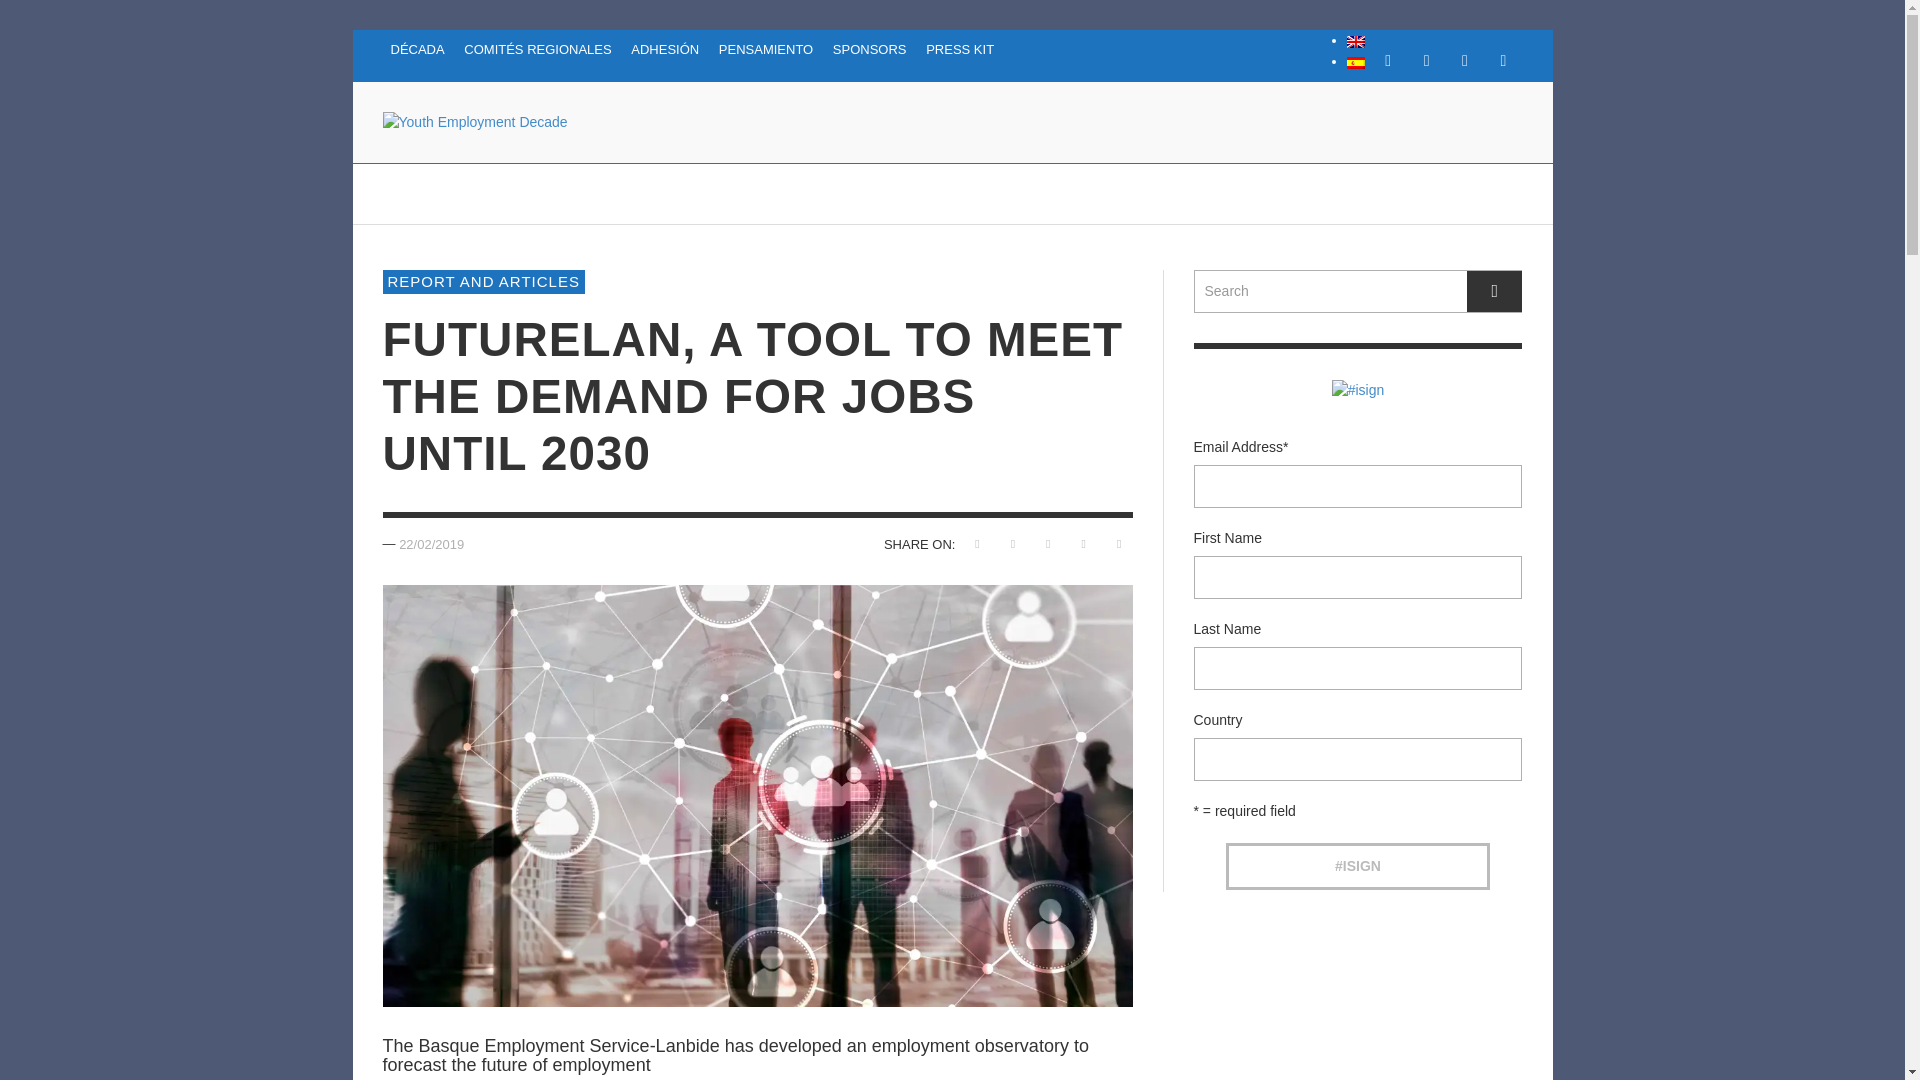 This screenshot has height=1080, width=1920. What do you see at coordinates (766, 50) in the screenshot?
I see `PENSAMIENTO` at bounding box center [766, 50].